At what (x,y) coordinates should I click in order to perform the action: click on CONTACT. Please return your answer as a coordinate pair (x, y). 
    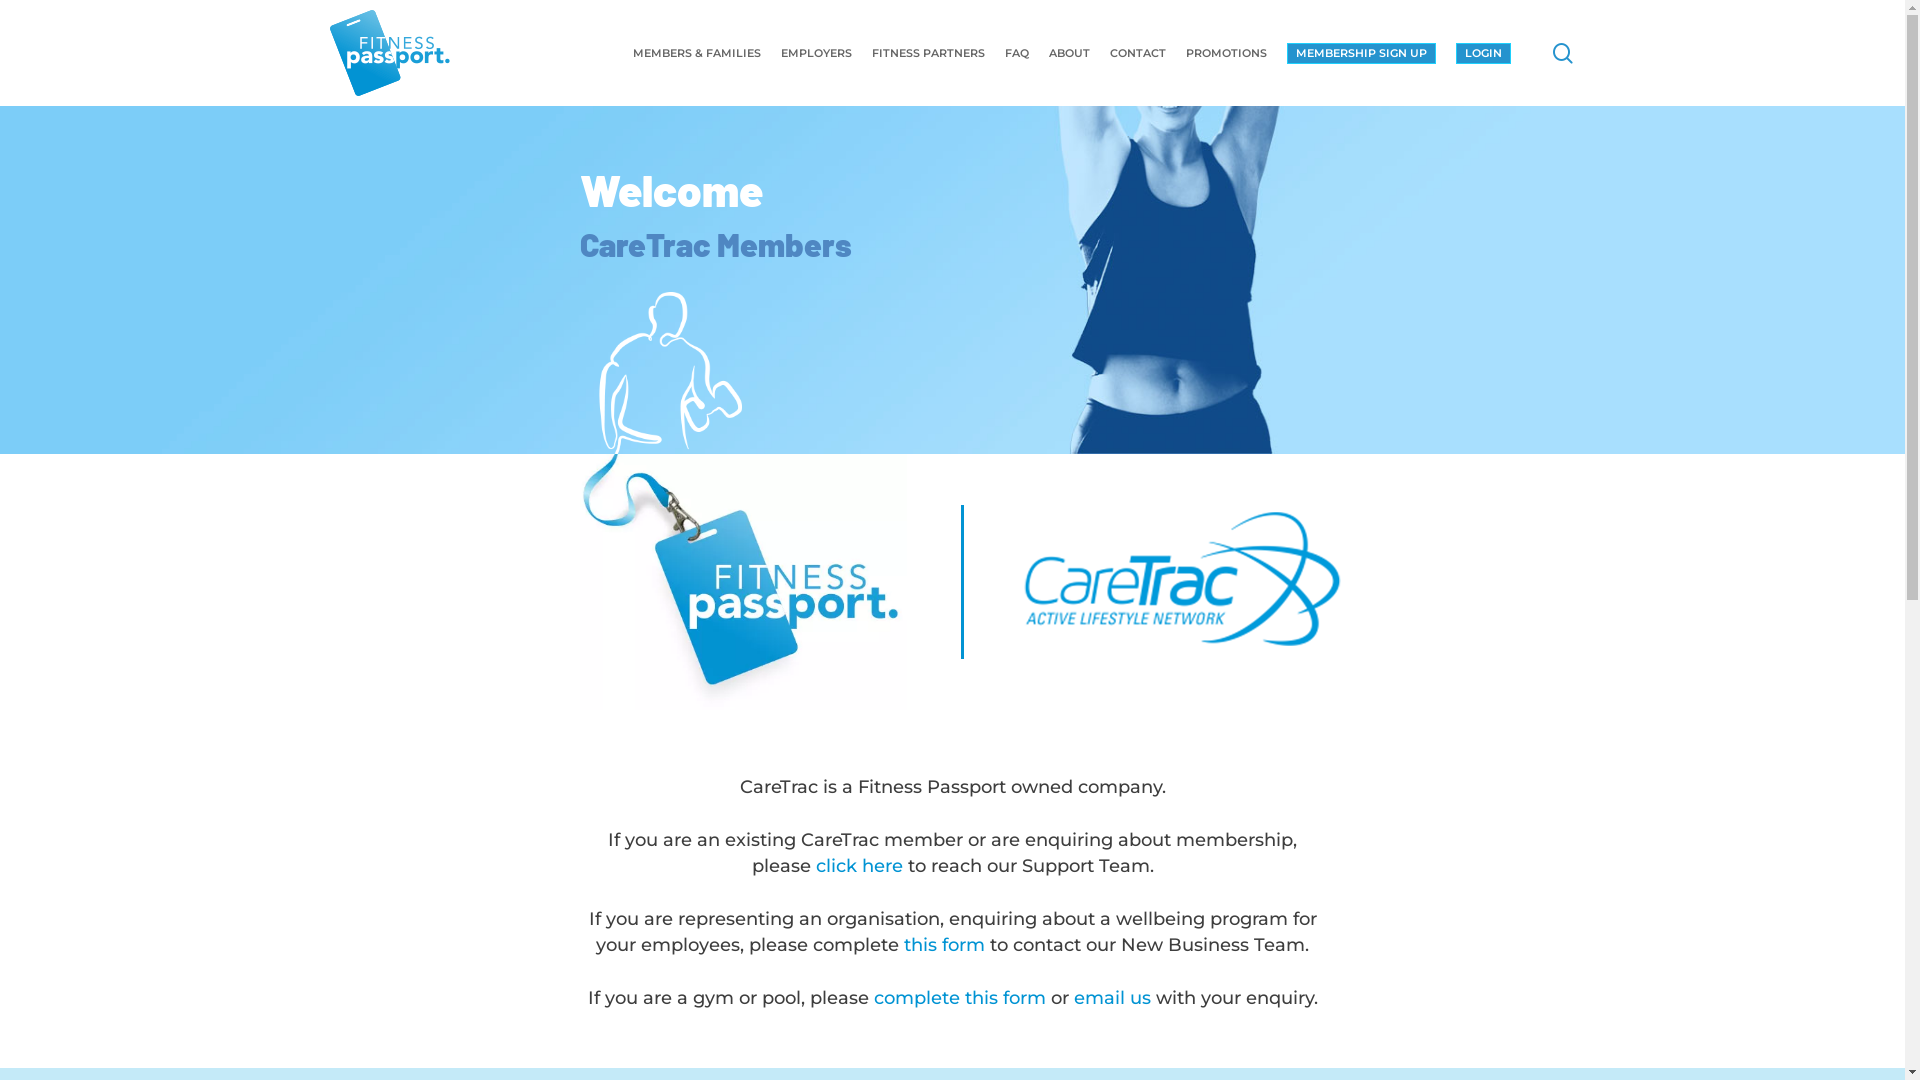
    Looking at the image, I should click on (1138, 54).